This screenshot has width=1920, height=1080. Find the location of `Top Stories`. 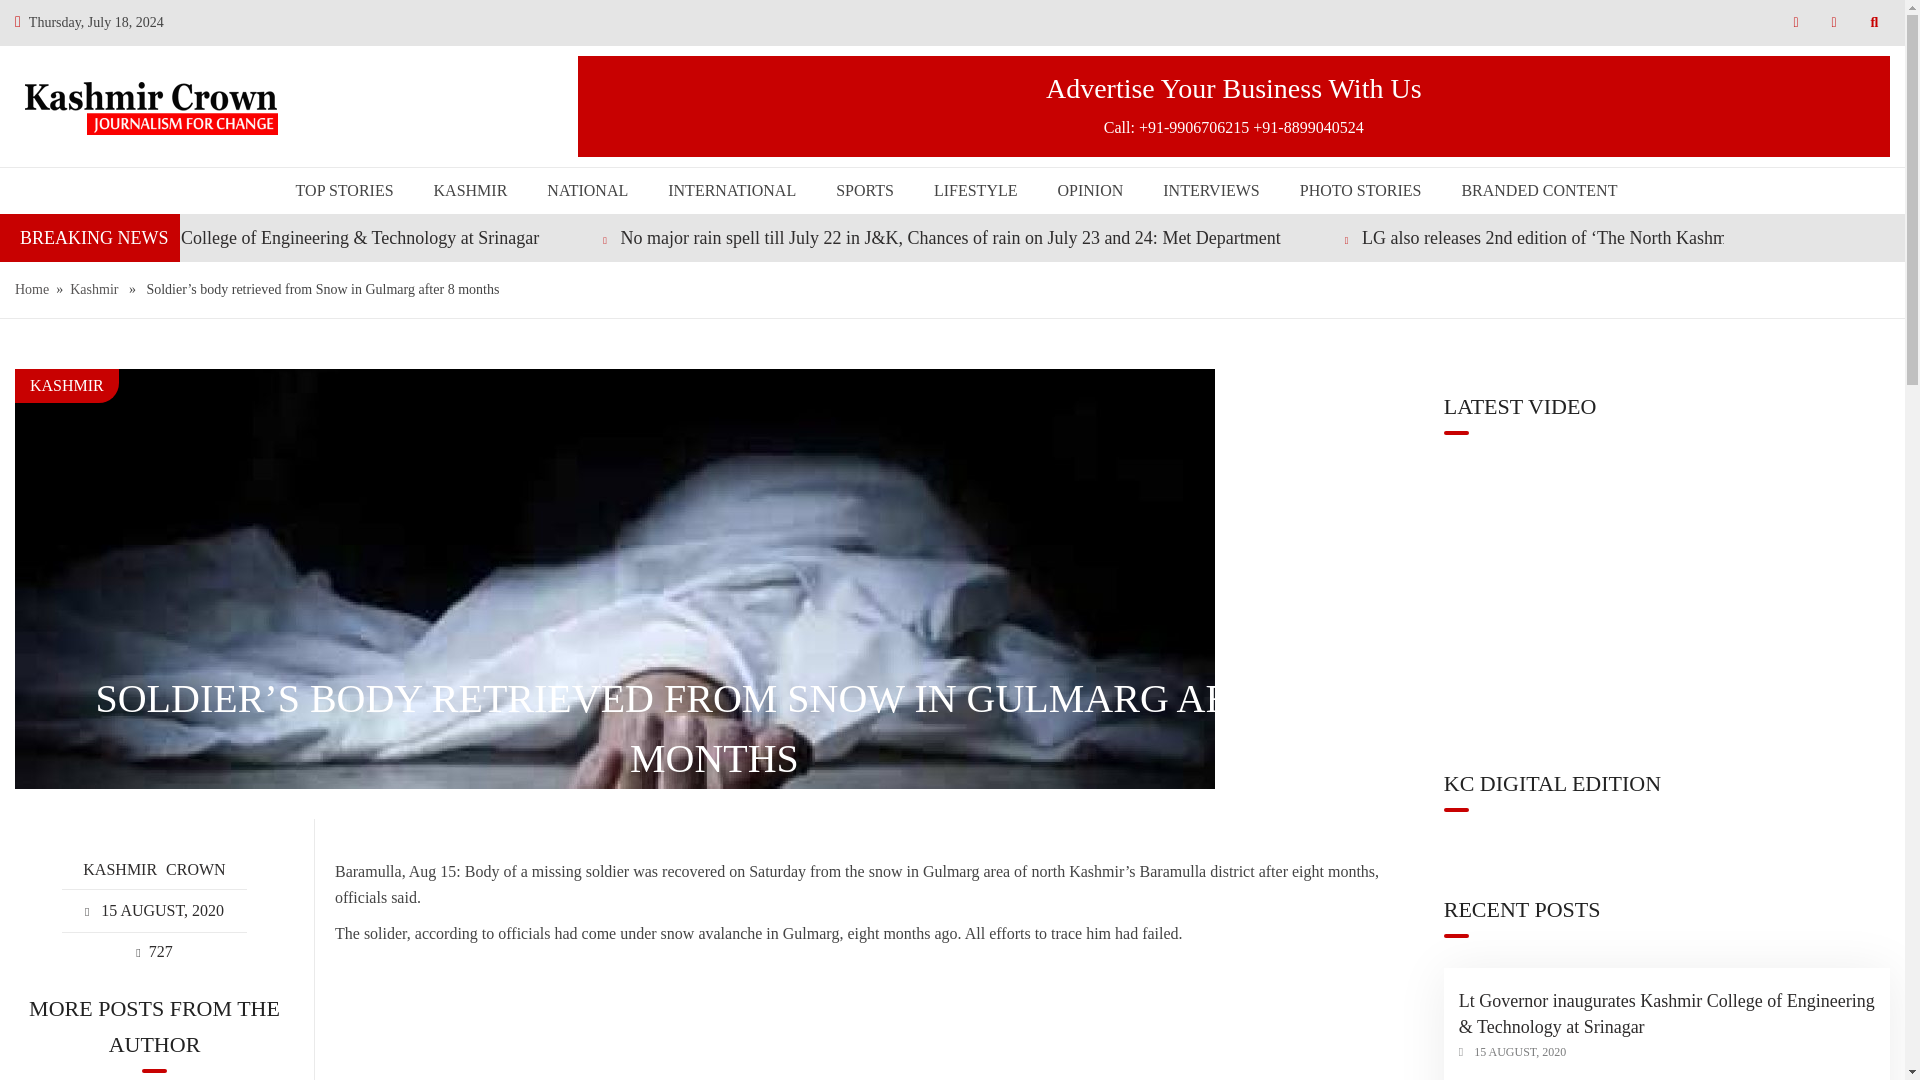

Top Stories is located at coordinates (344, 190).